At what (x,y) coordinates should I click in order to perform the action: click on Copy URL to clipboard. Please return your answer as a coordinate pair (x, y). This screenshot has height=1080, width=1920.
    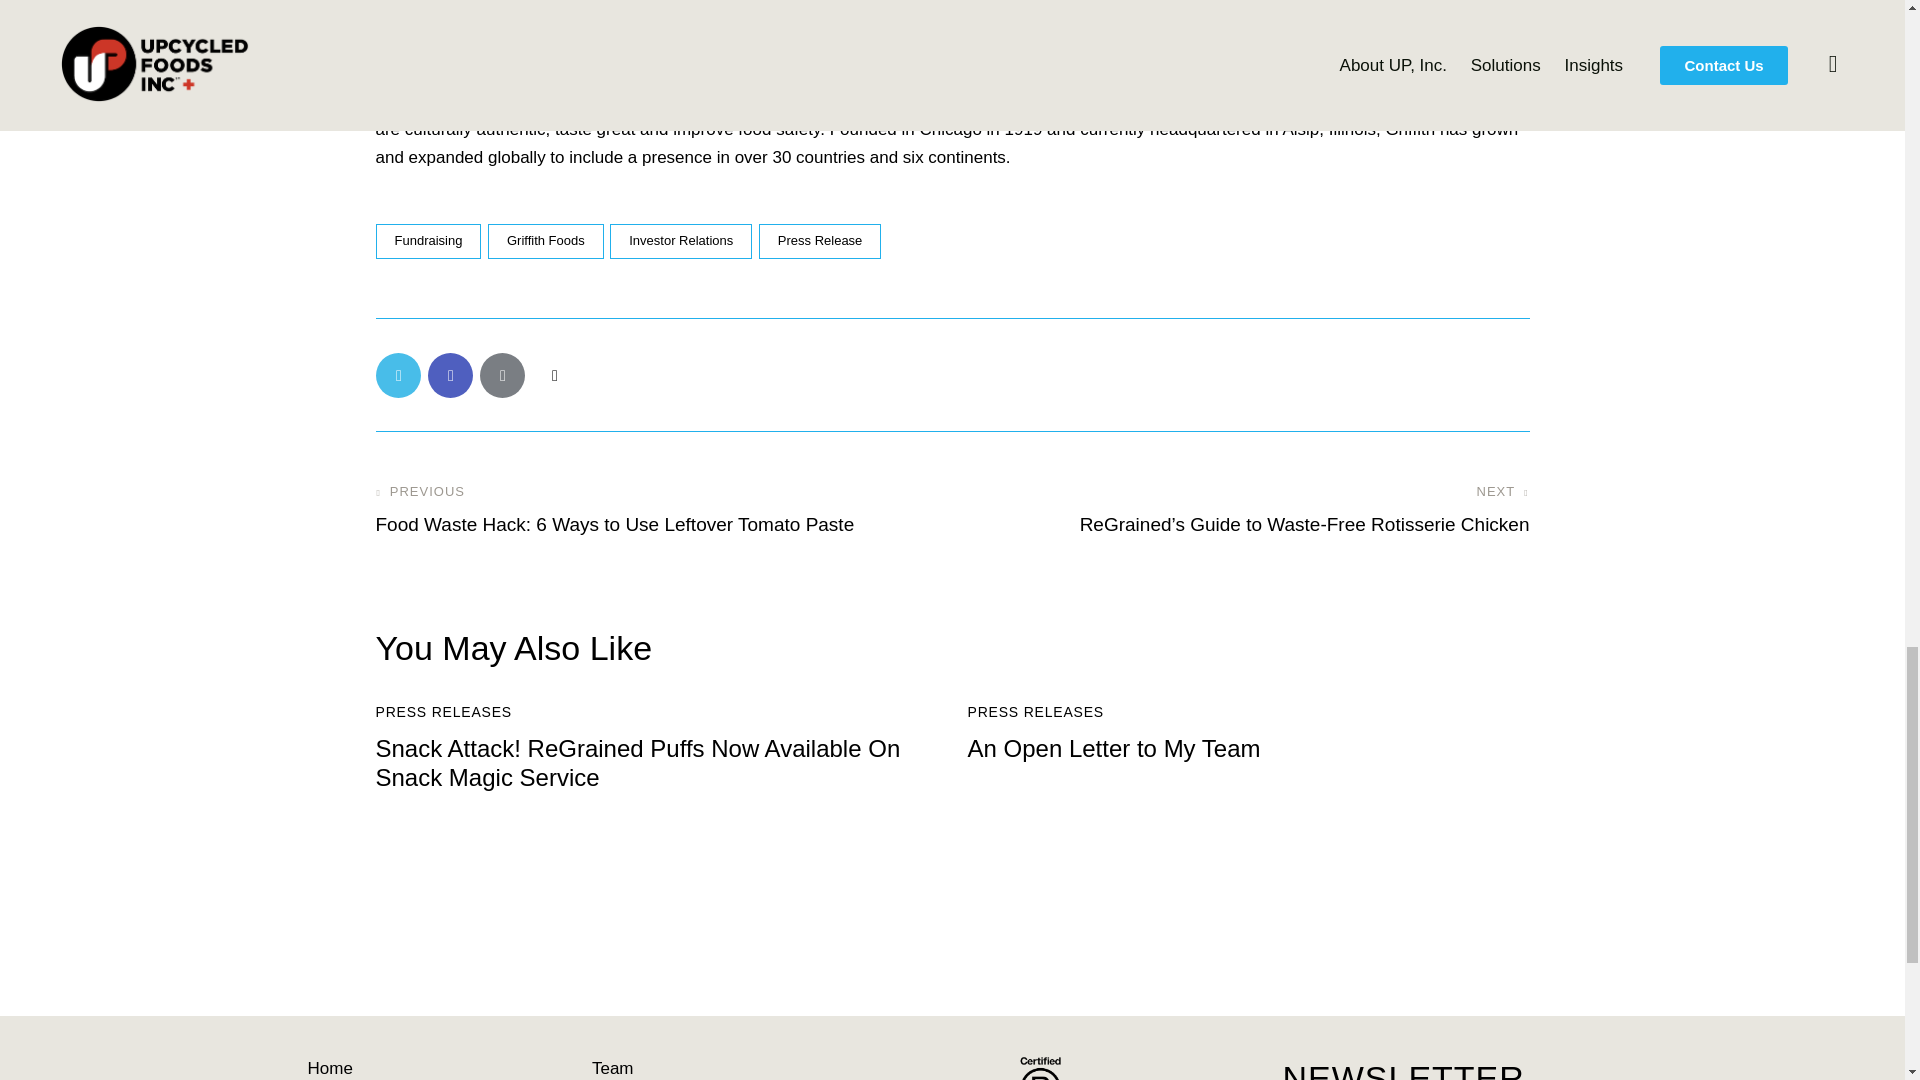
    Looking at the image, I should click on (554, 376).